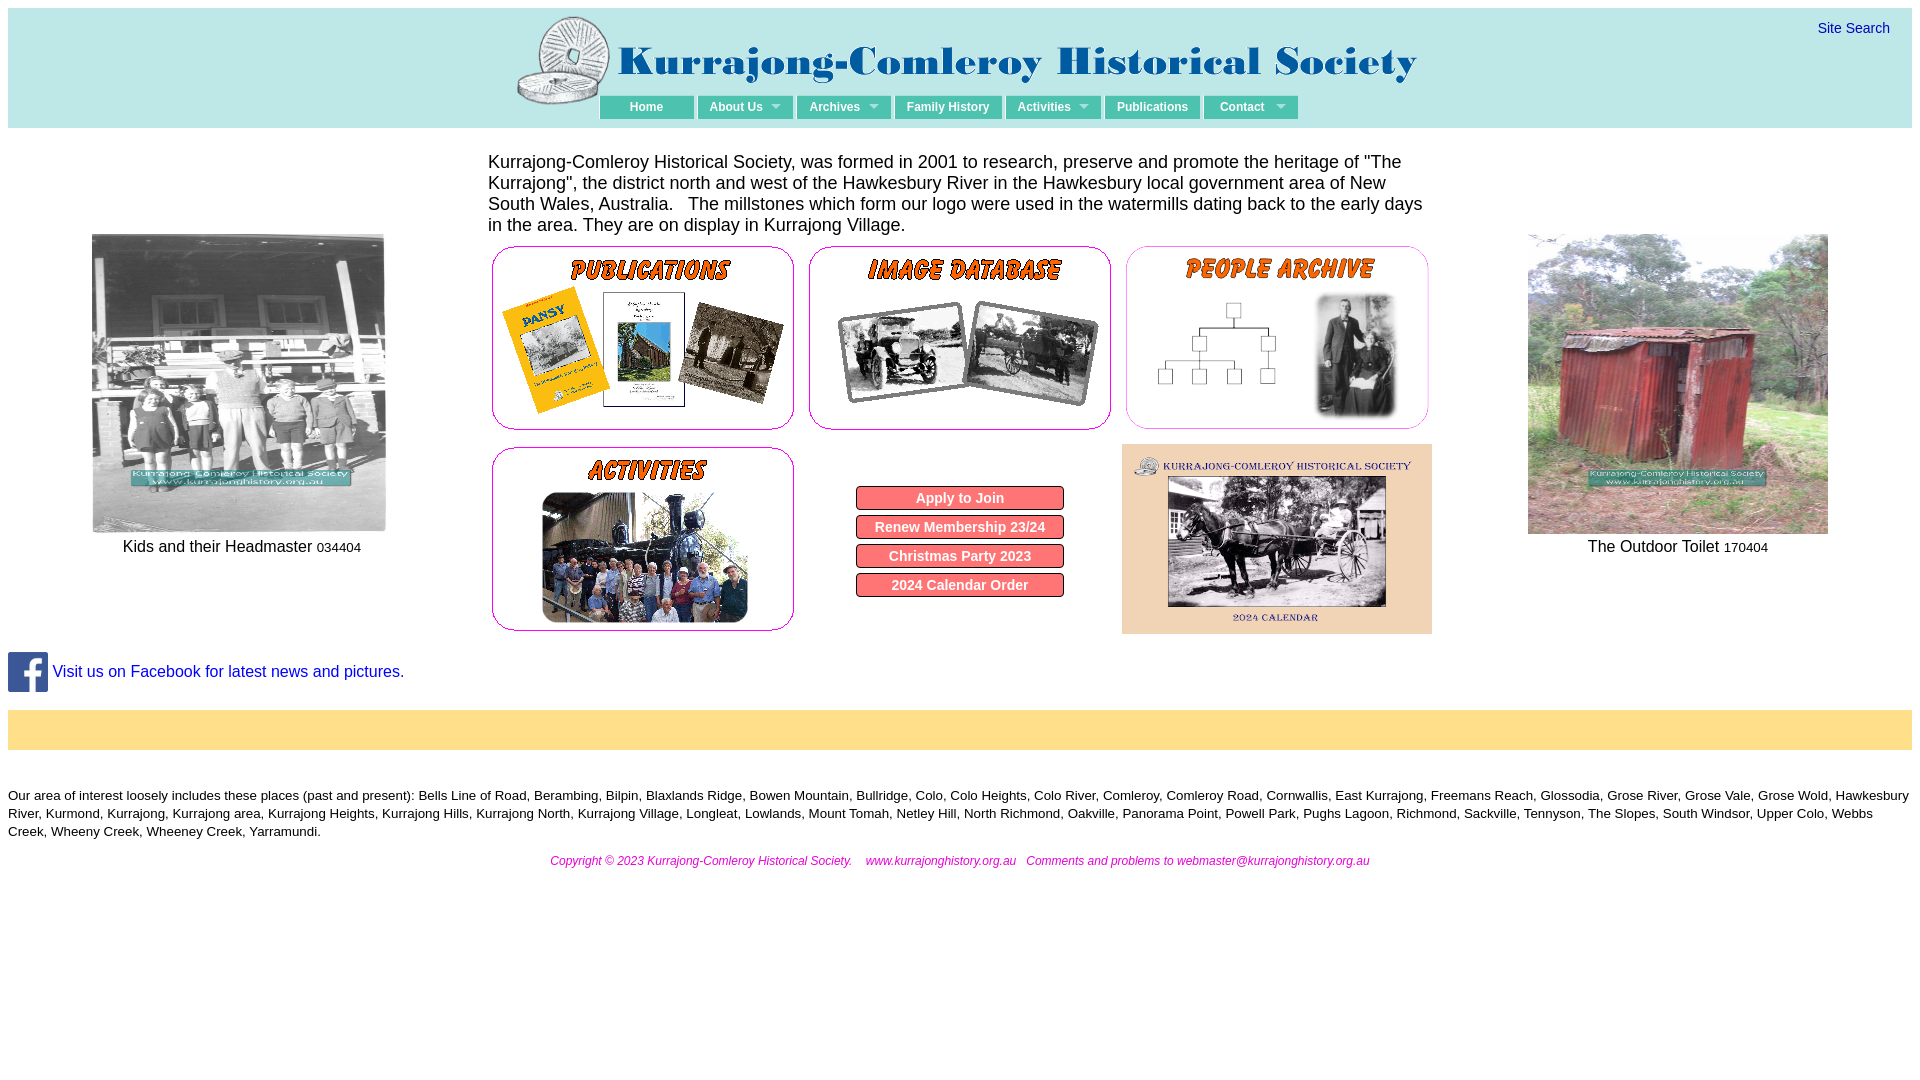  I want to click on Christmas Party 2023, so click(960, 556).